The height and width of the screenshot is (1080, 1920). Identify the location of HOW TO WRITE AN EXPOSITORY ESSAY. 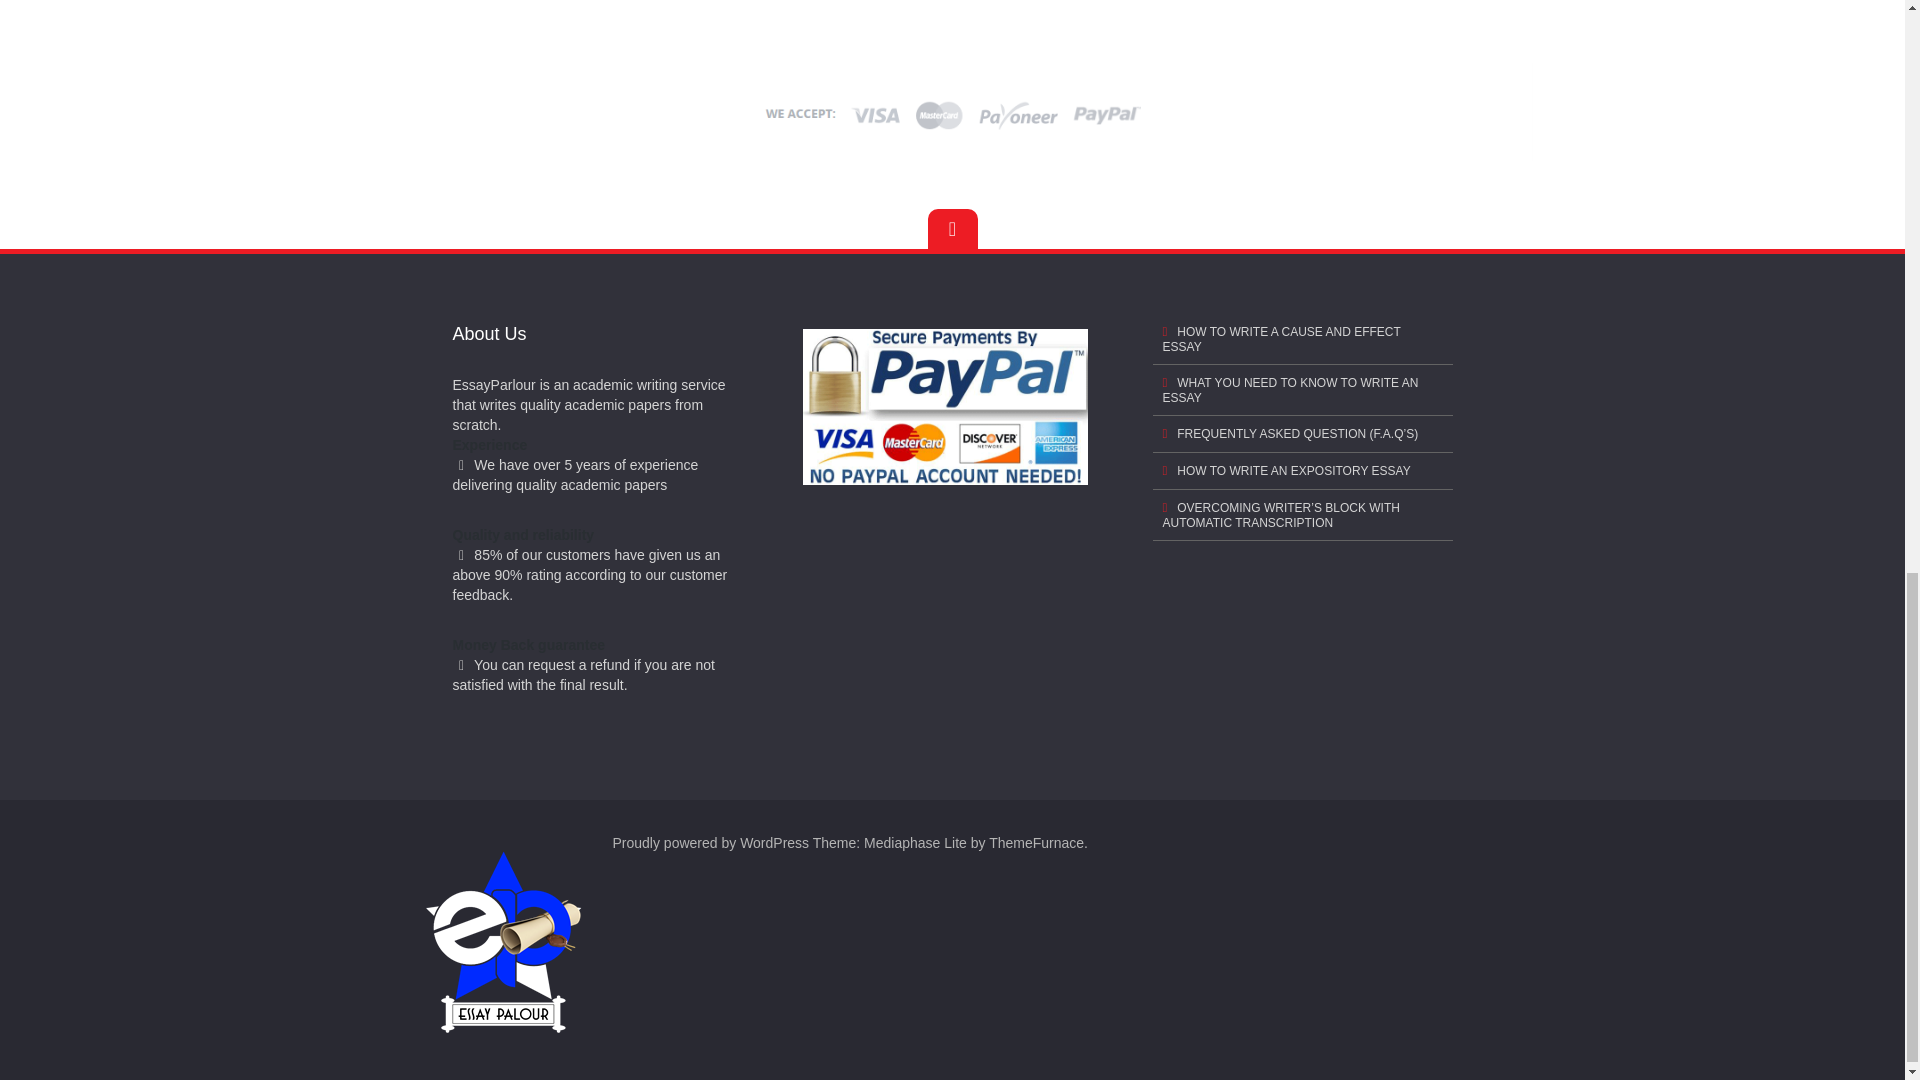
(1302, 471).